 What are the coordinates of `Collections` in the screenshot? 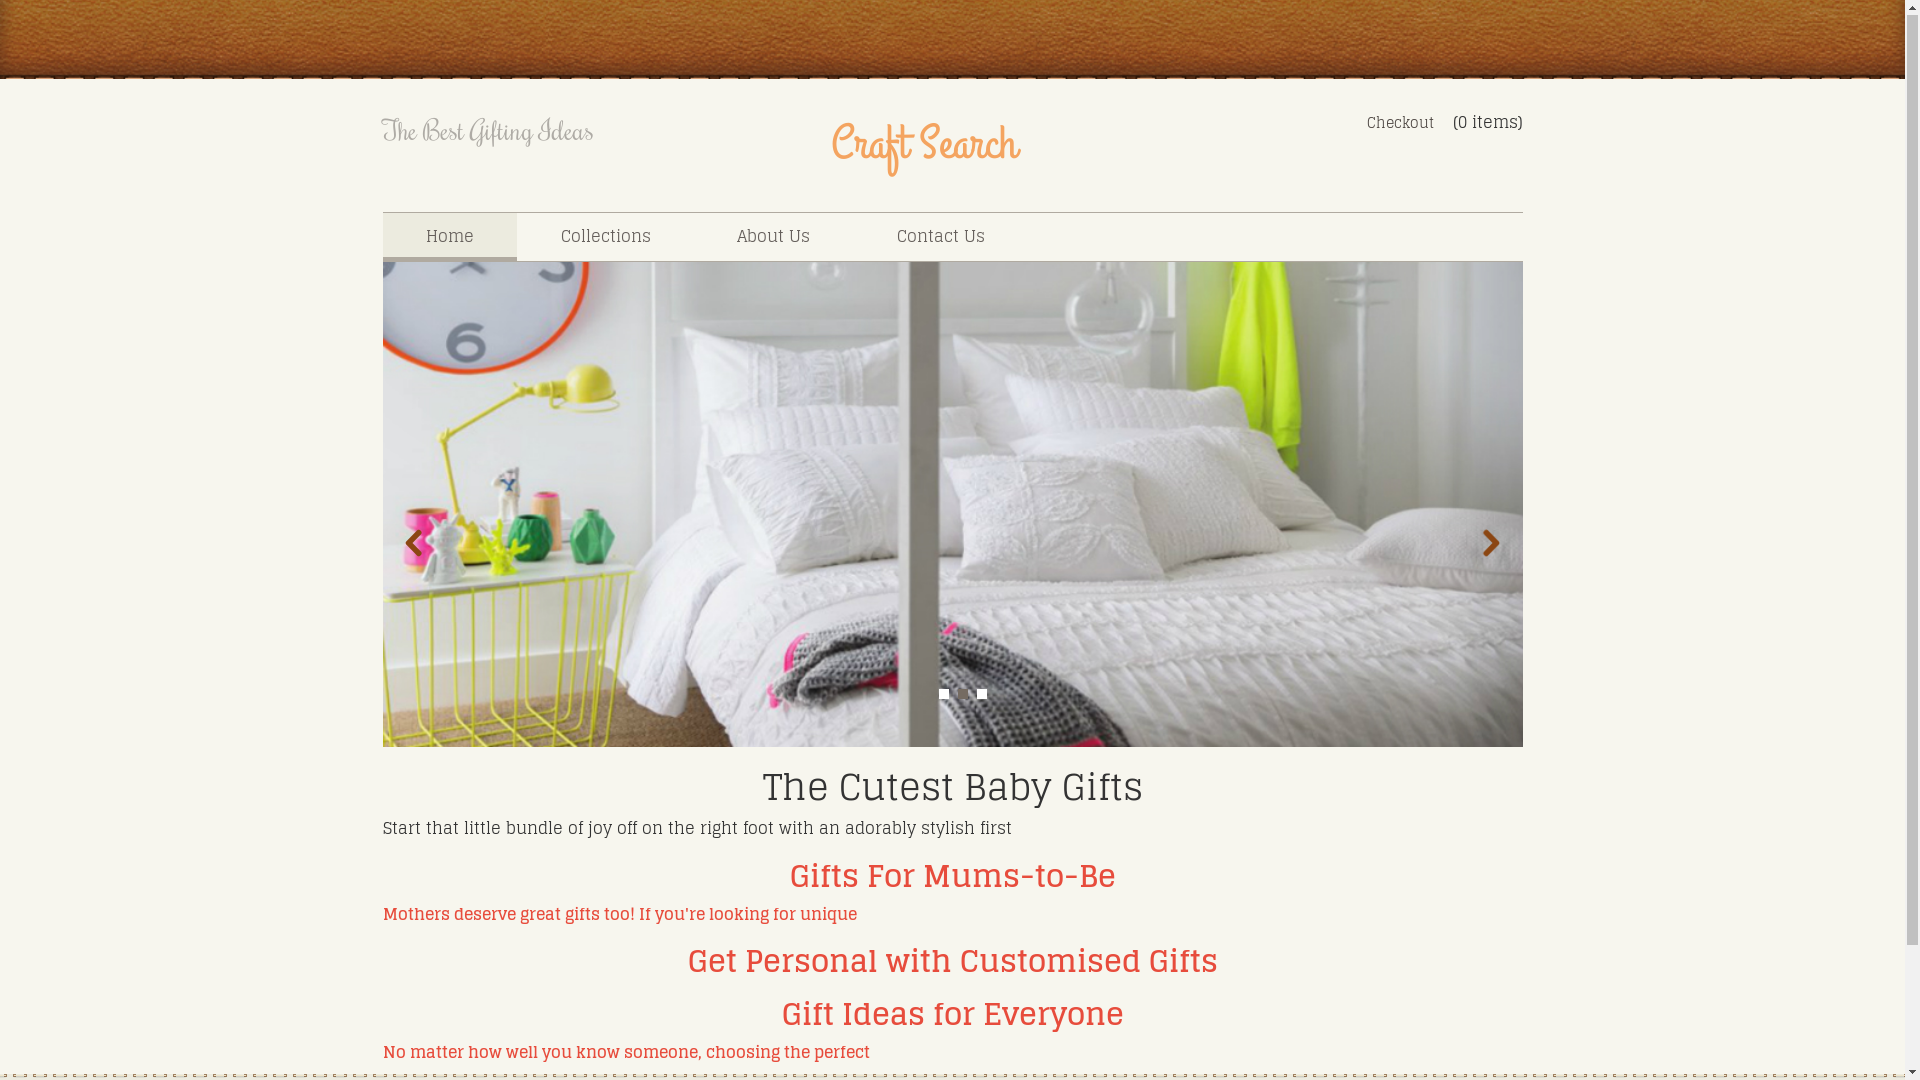 It's located at (606, 238).